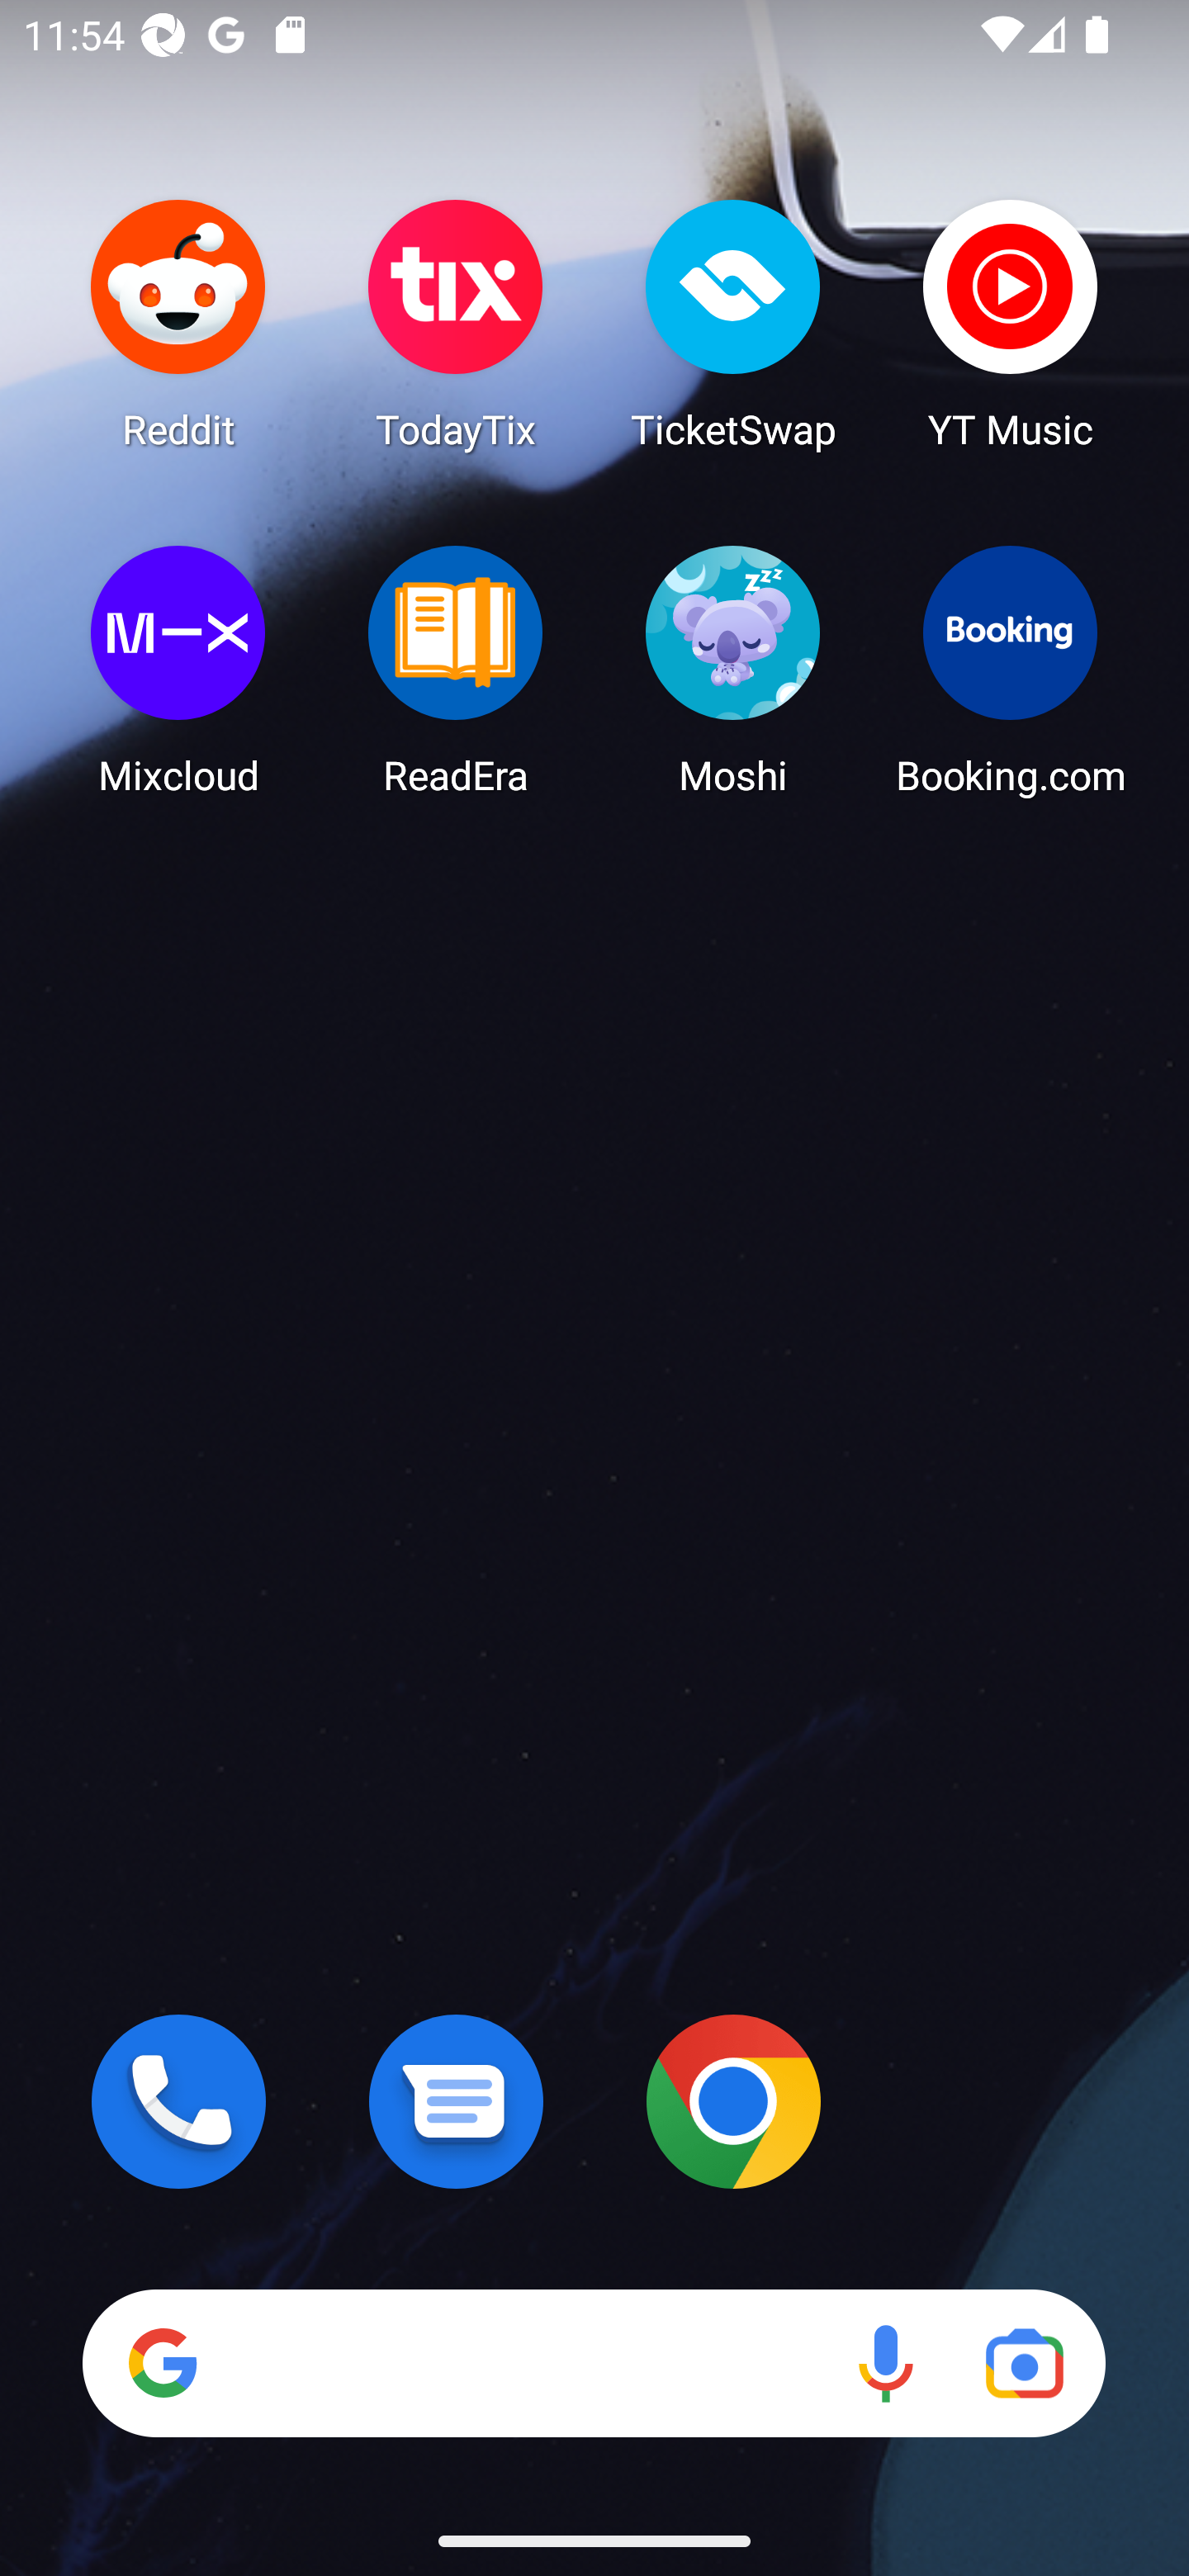 Image resolution: width=1189 pixels, height=2576 pixels. What do you see at coordinates (456, 2101) in the screenshot?
I see `Messages` at bounding box center [456, 2101].